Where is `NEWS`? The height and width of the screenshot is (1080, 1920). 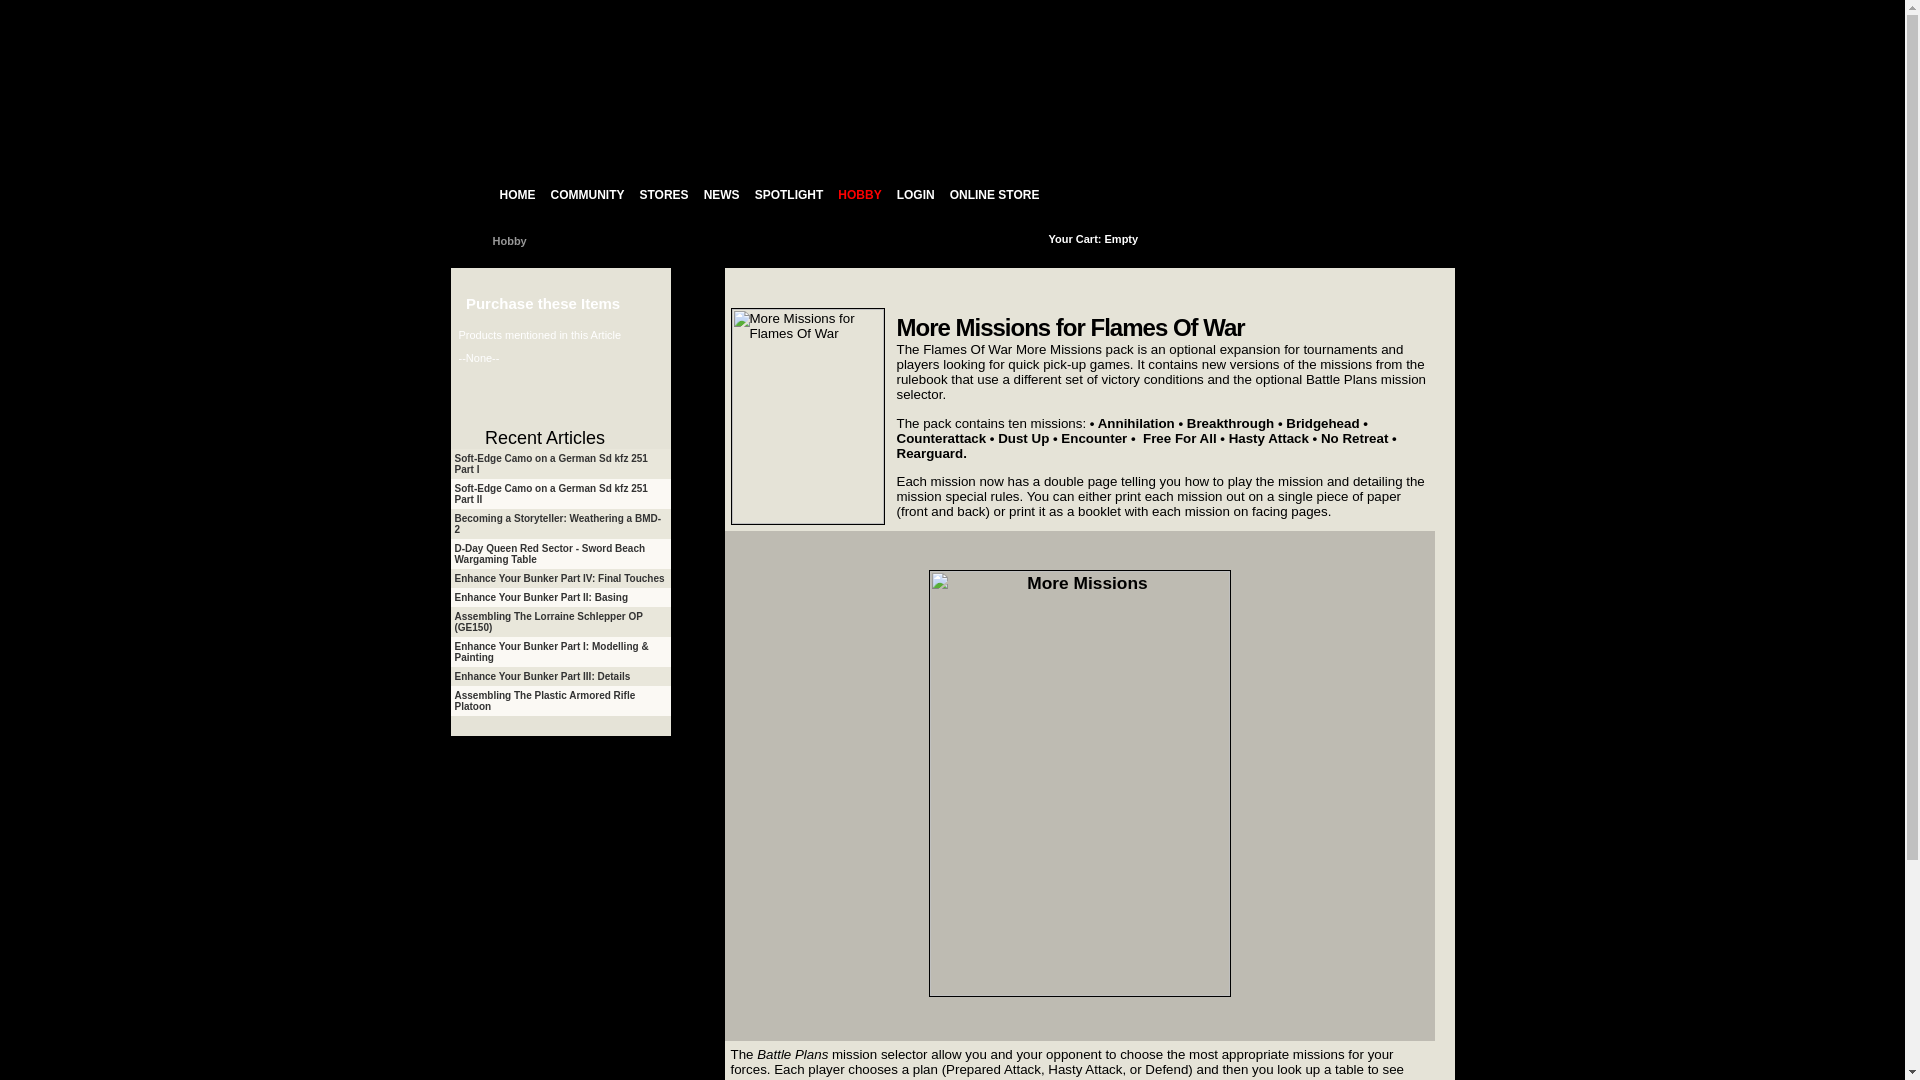 NEWS is located at coordinates (721, 200).